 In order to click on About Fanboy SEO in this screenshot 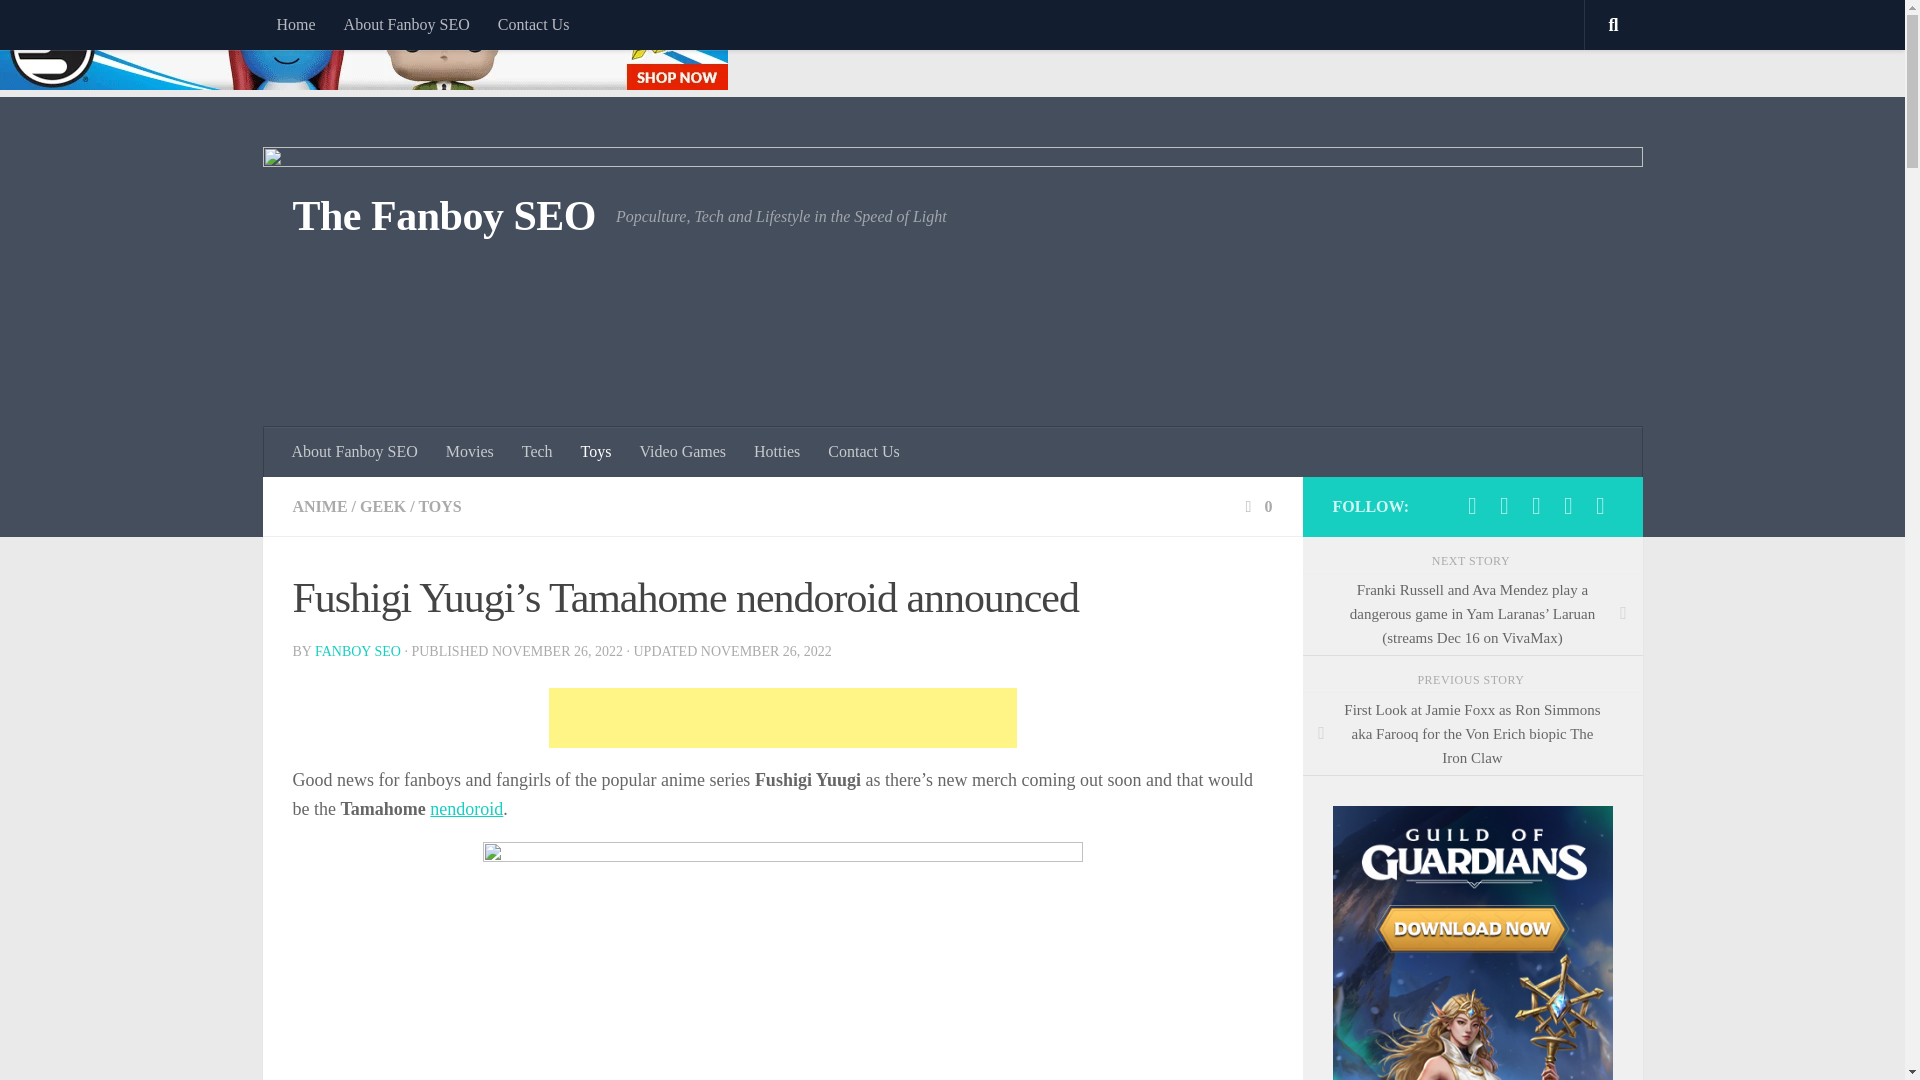, I will do `click(355, 452)`.